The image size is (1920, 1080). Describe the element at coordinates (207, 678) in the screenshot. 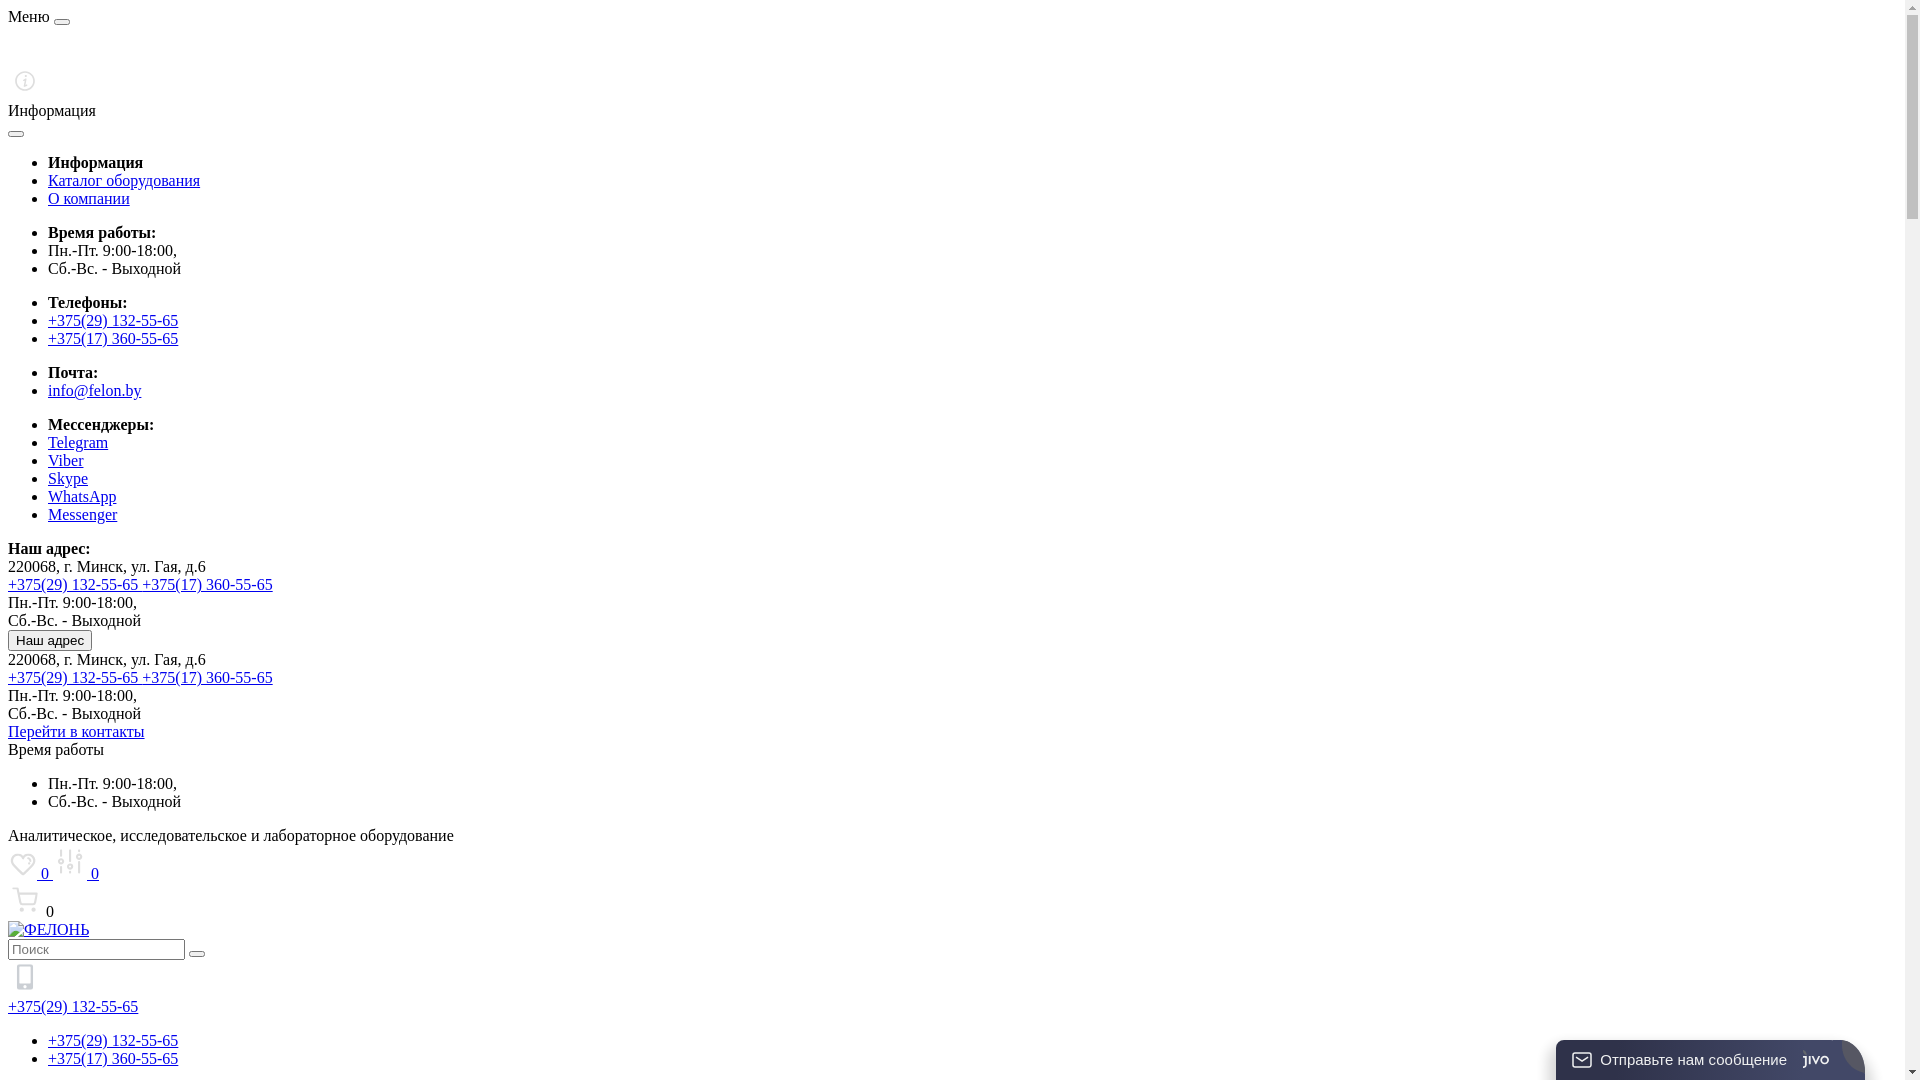

I see `+375(17) 360-55-65` at that location.